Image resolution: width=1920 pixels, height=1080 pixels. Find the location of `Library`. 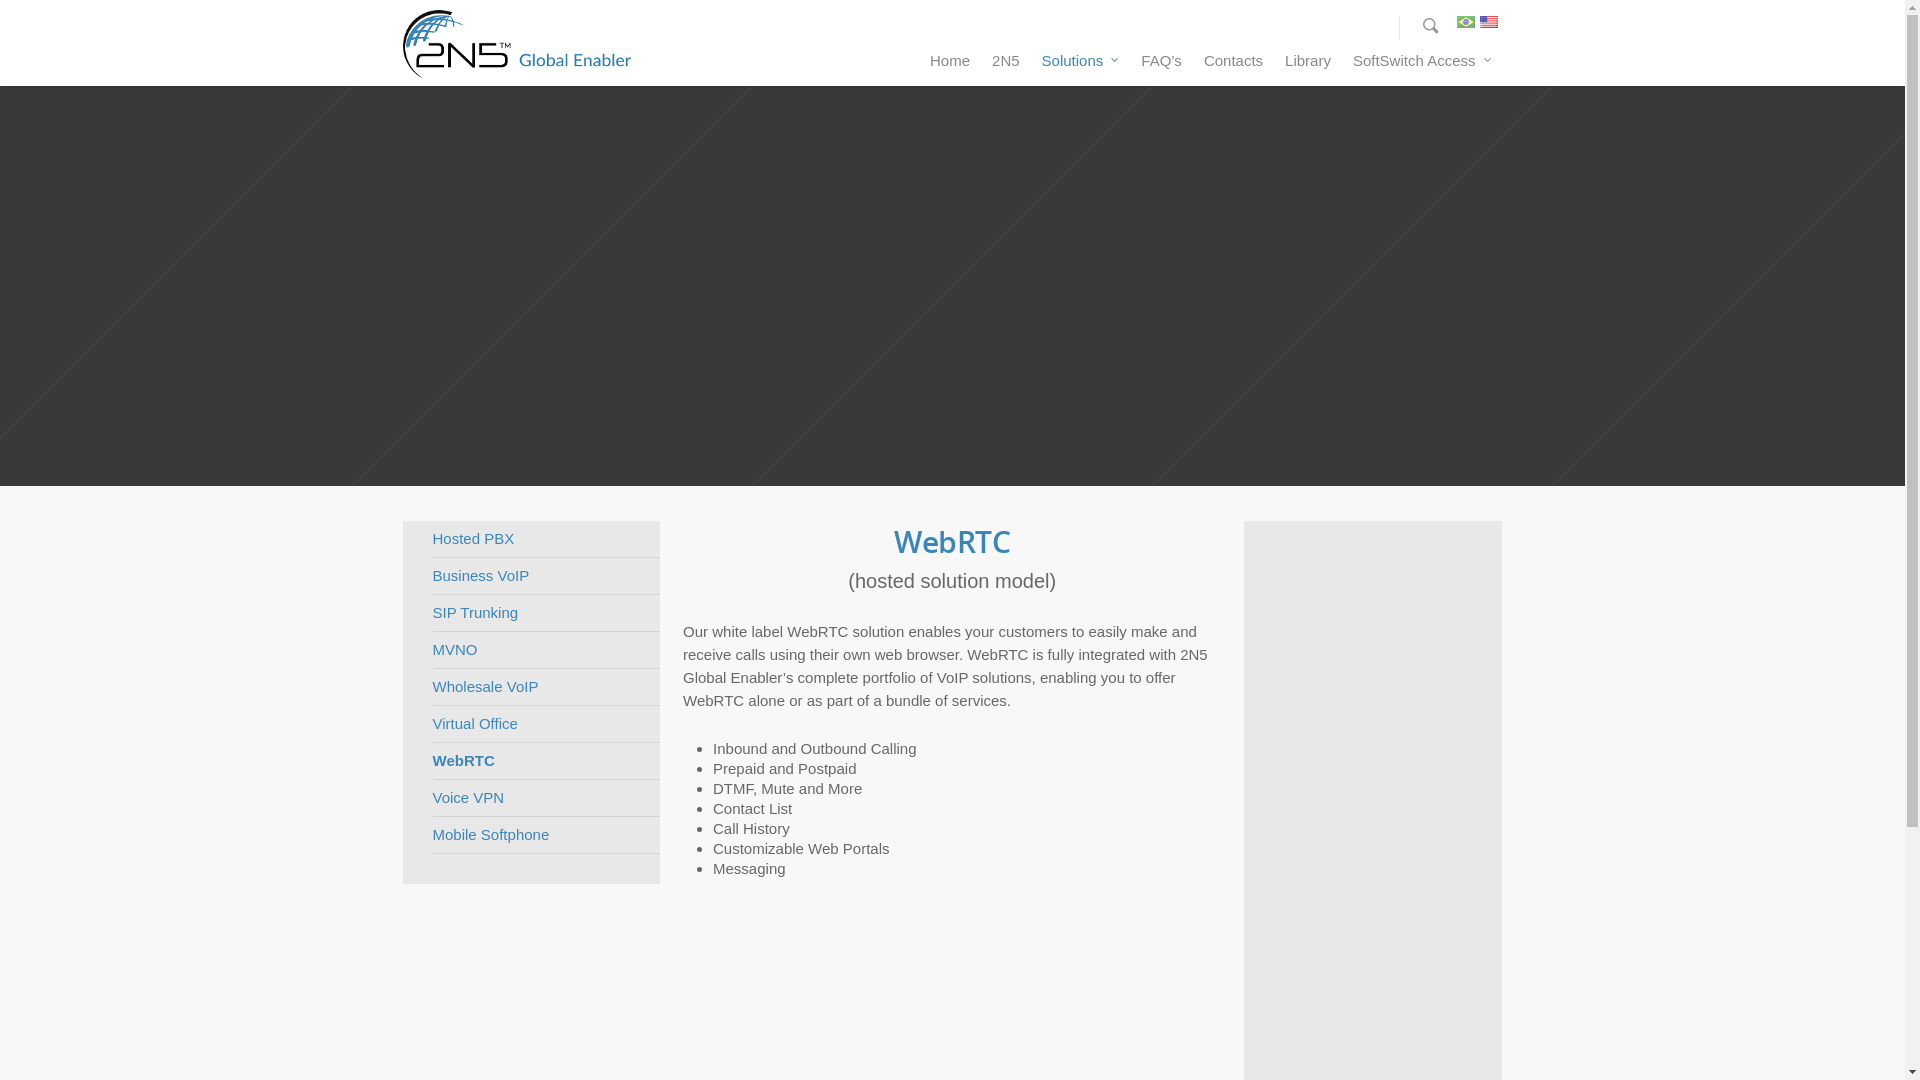

Library is located at coordinates (1308, 66).